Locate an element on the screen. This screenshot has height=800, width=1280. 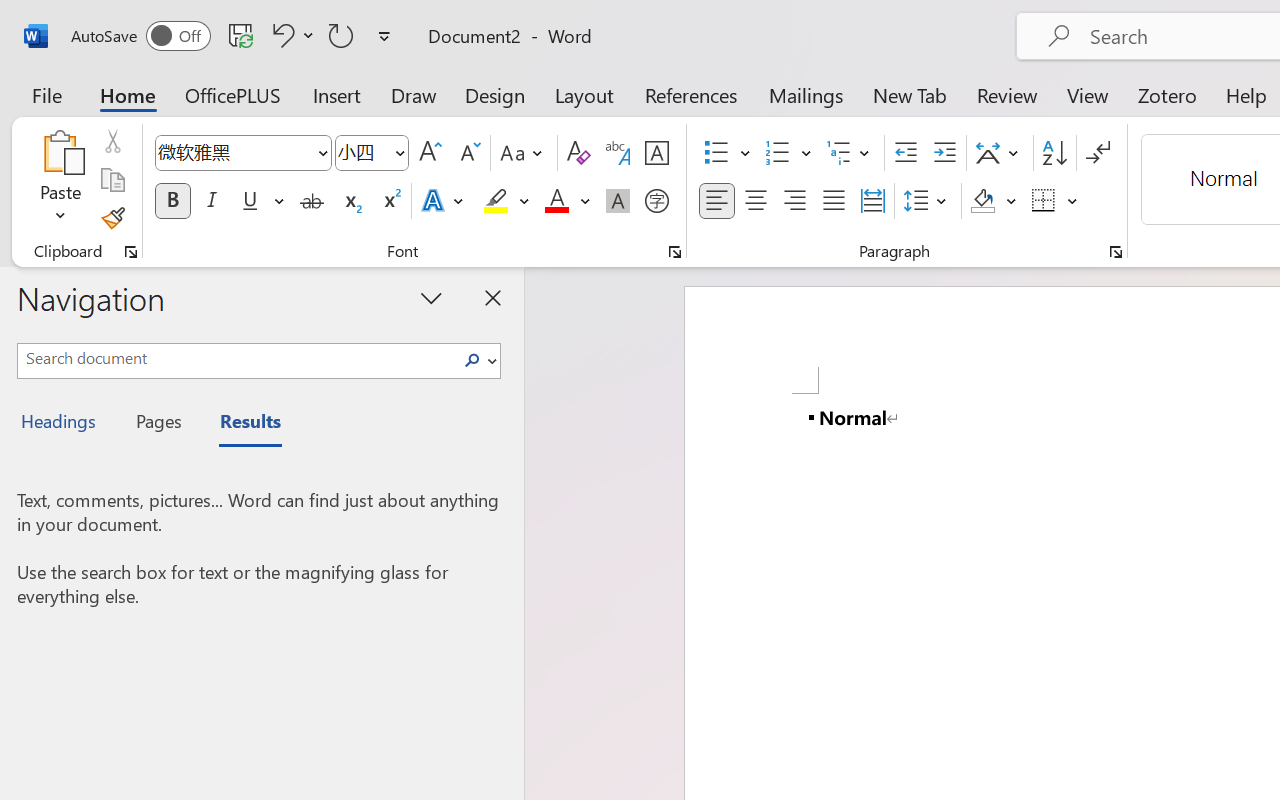
Font is located at coordinates (242, 153).